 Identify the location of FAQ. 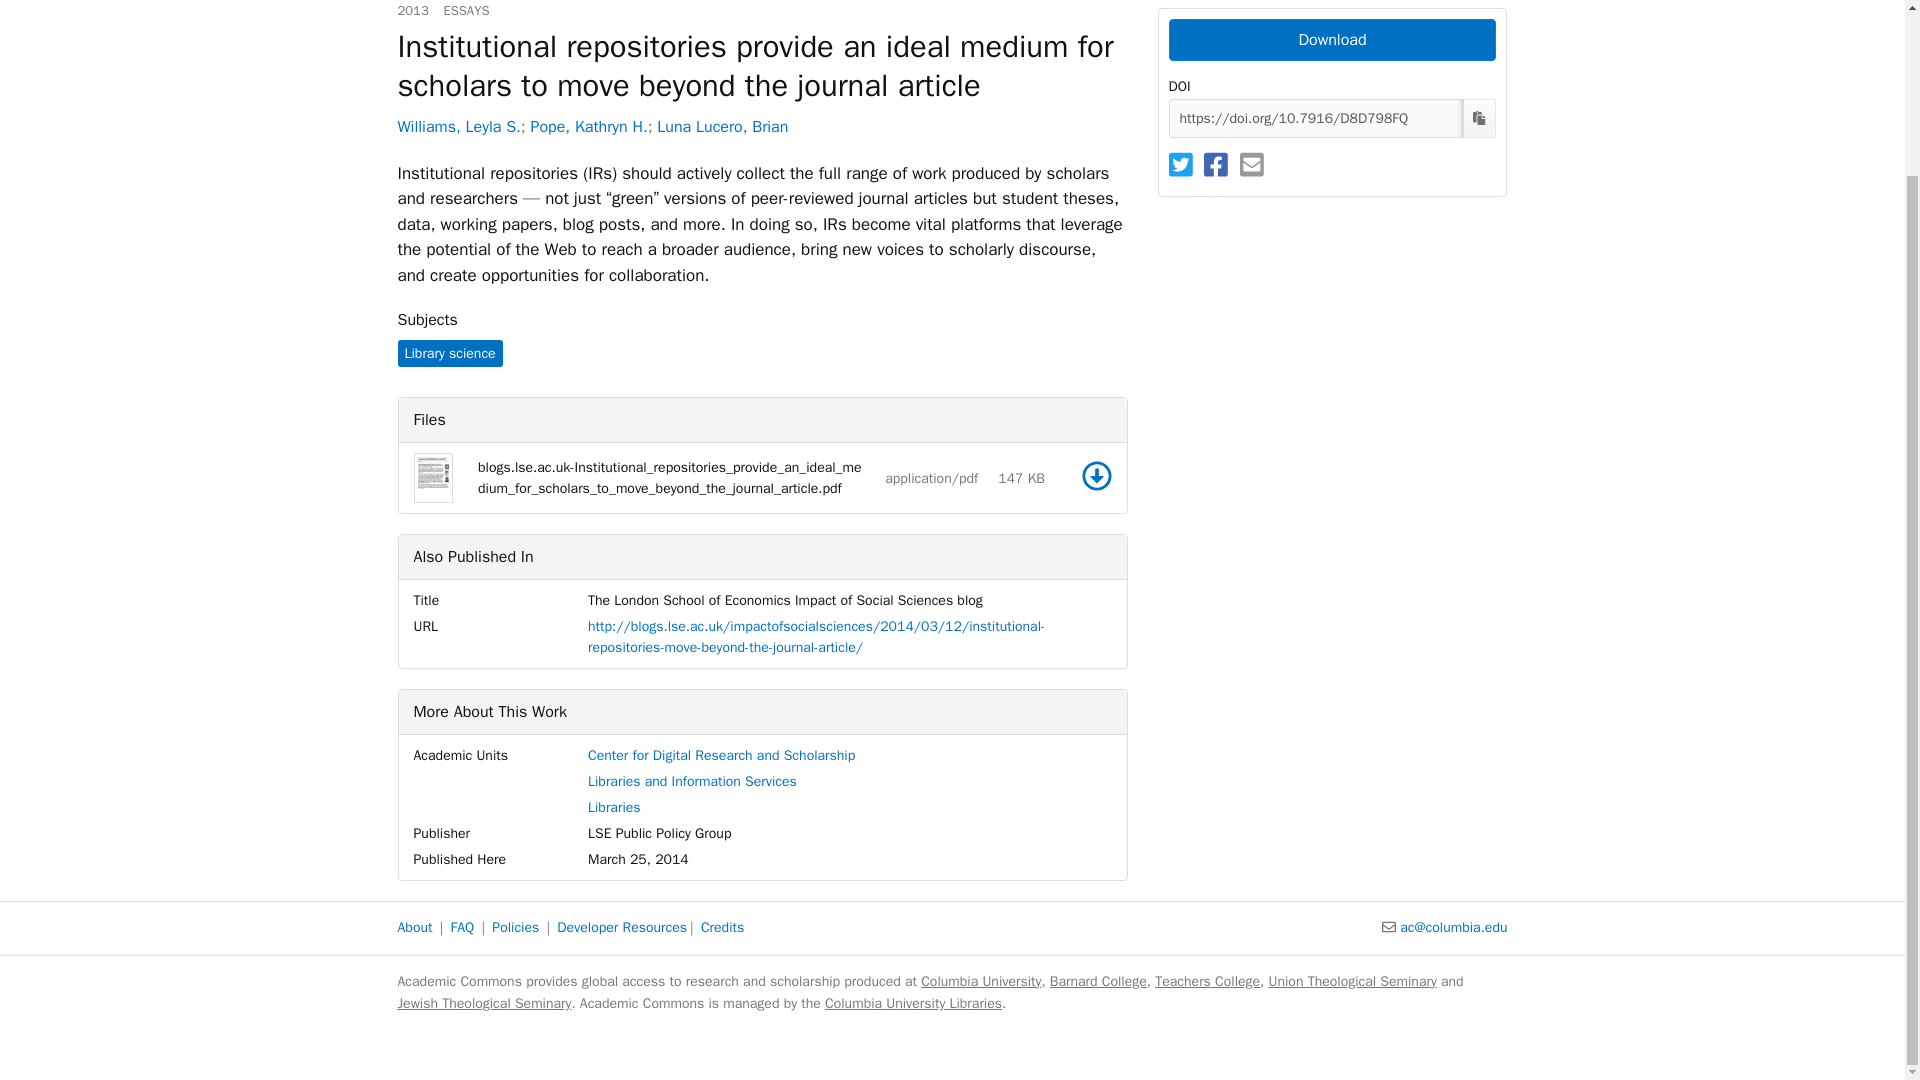
(462, 928).